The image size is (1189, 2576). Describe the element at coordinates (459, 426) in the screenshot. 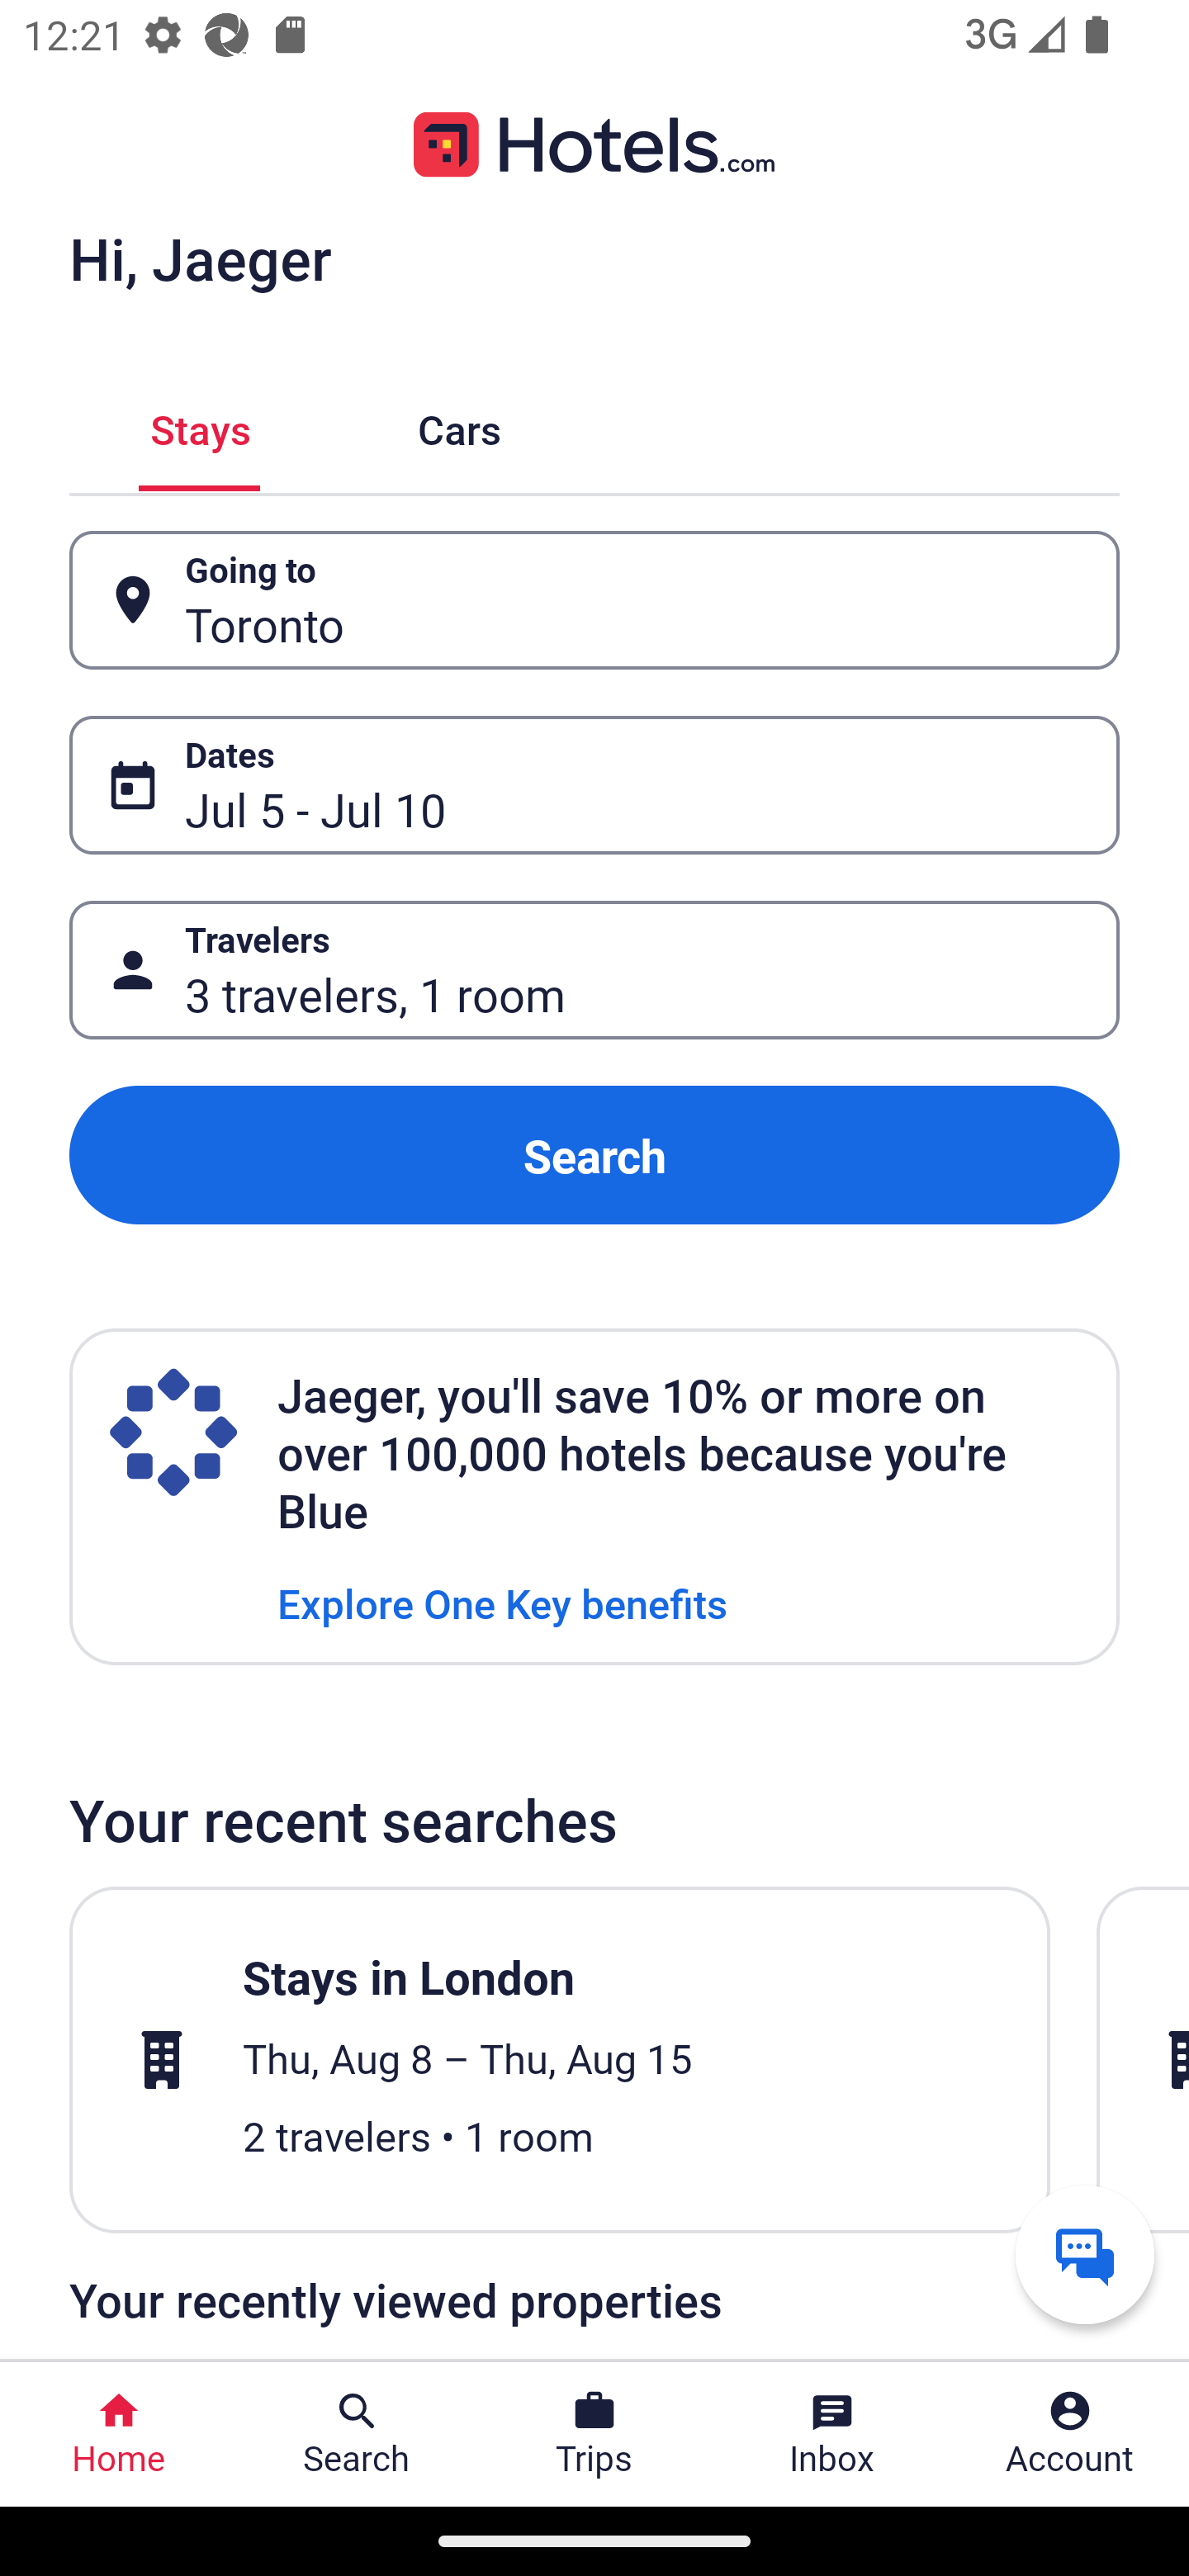

I see `Cars` at that location.